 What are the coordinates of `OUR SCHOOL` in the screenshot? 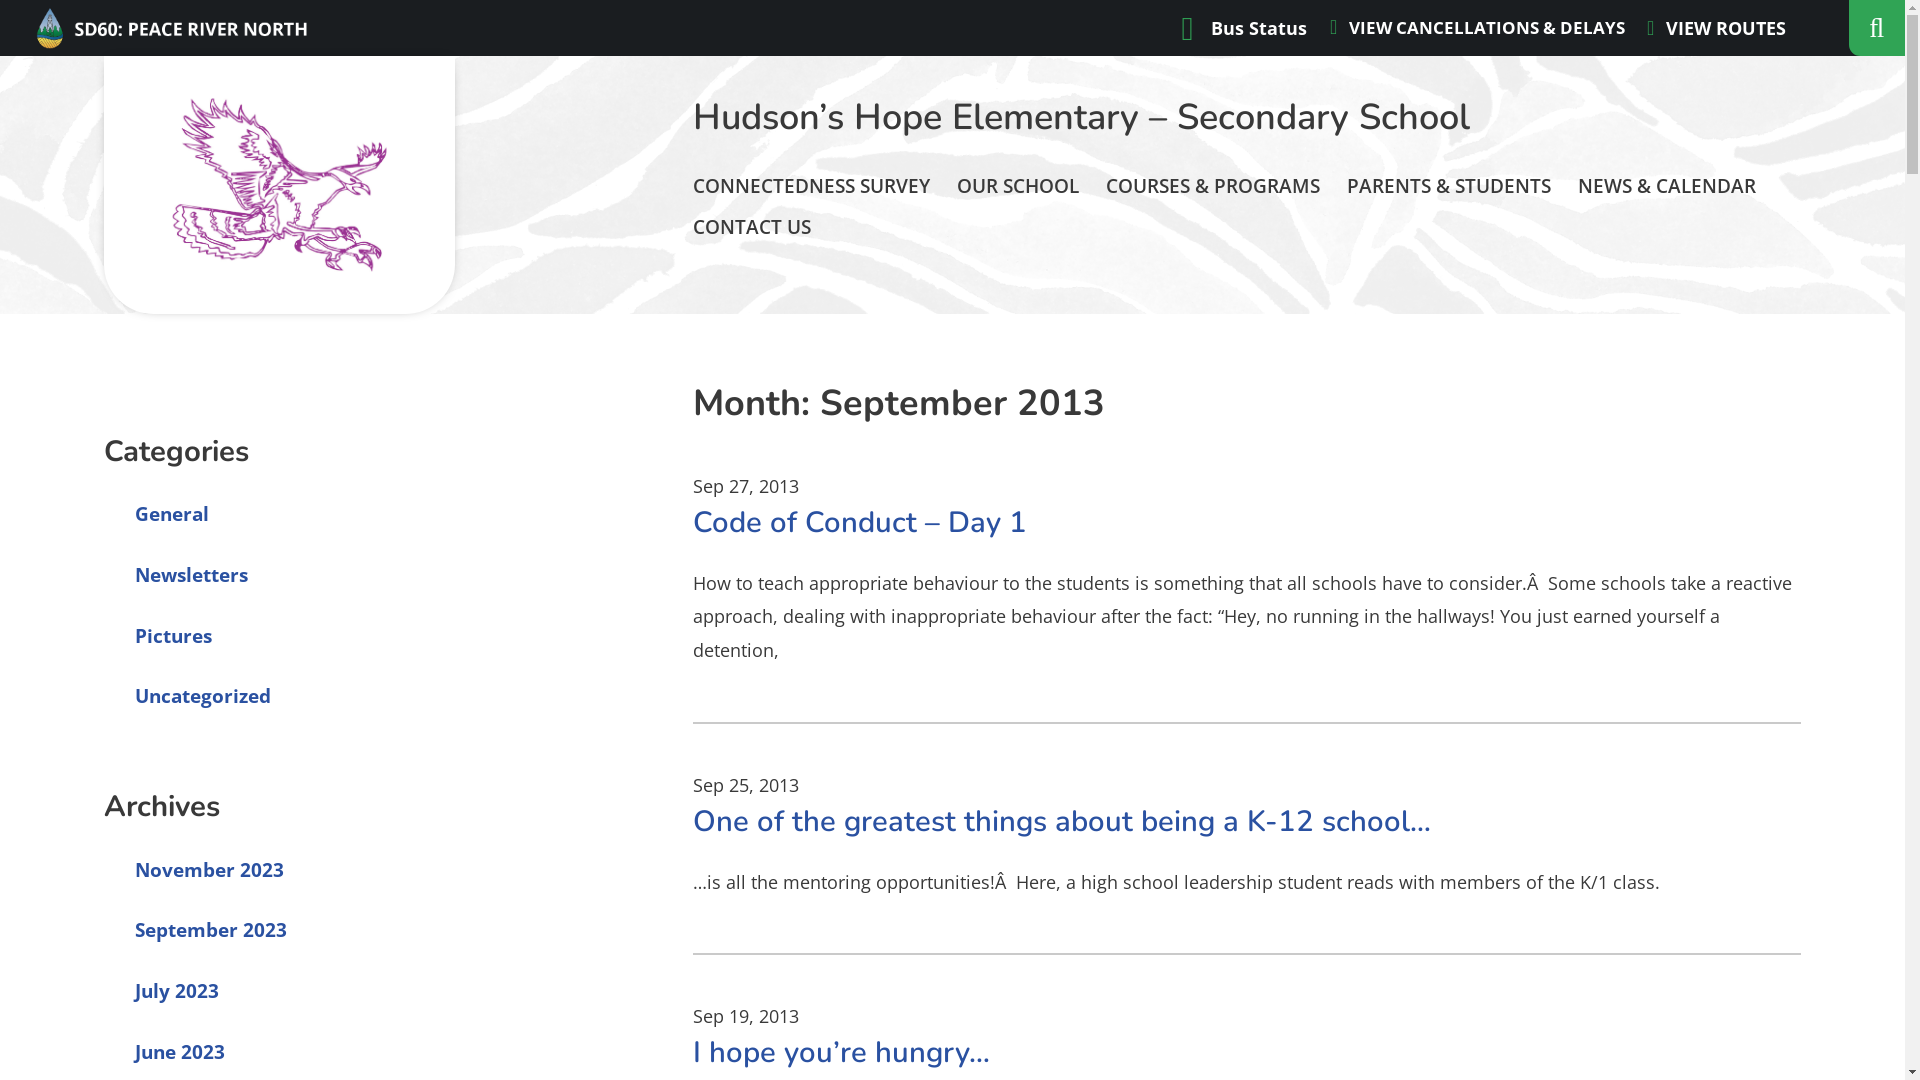 It's located at (1018, 186).